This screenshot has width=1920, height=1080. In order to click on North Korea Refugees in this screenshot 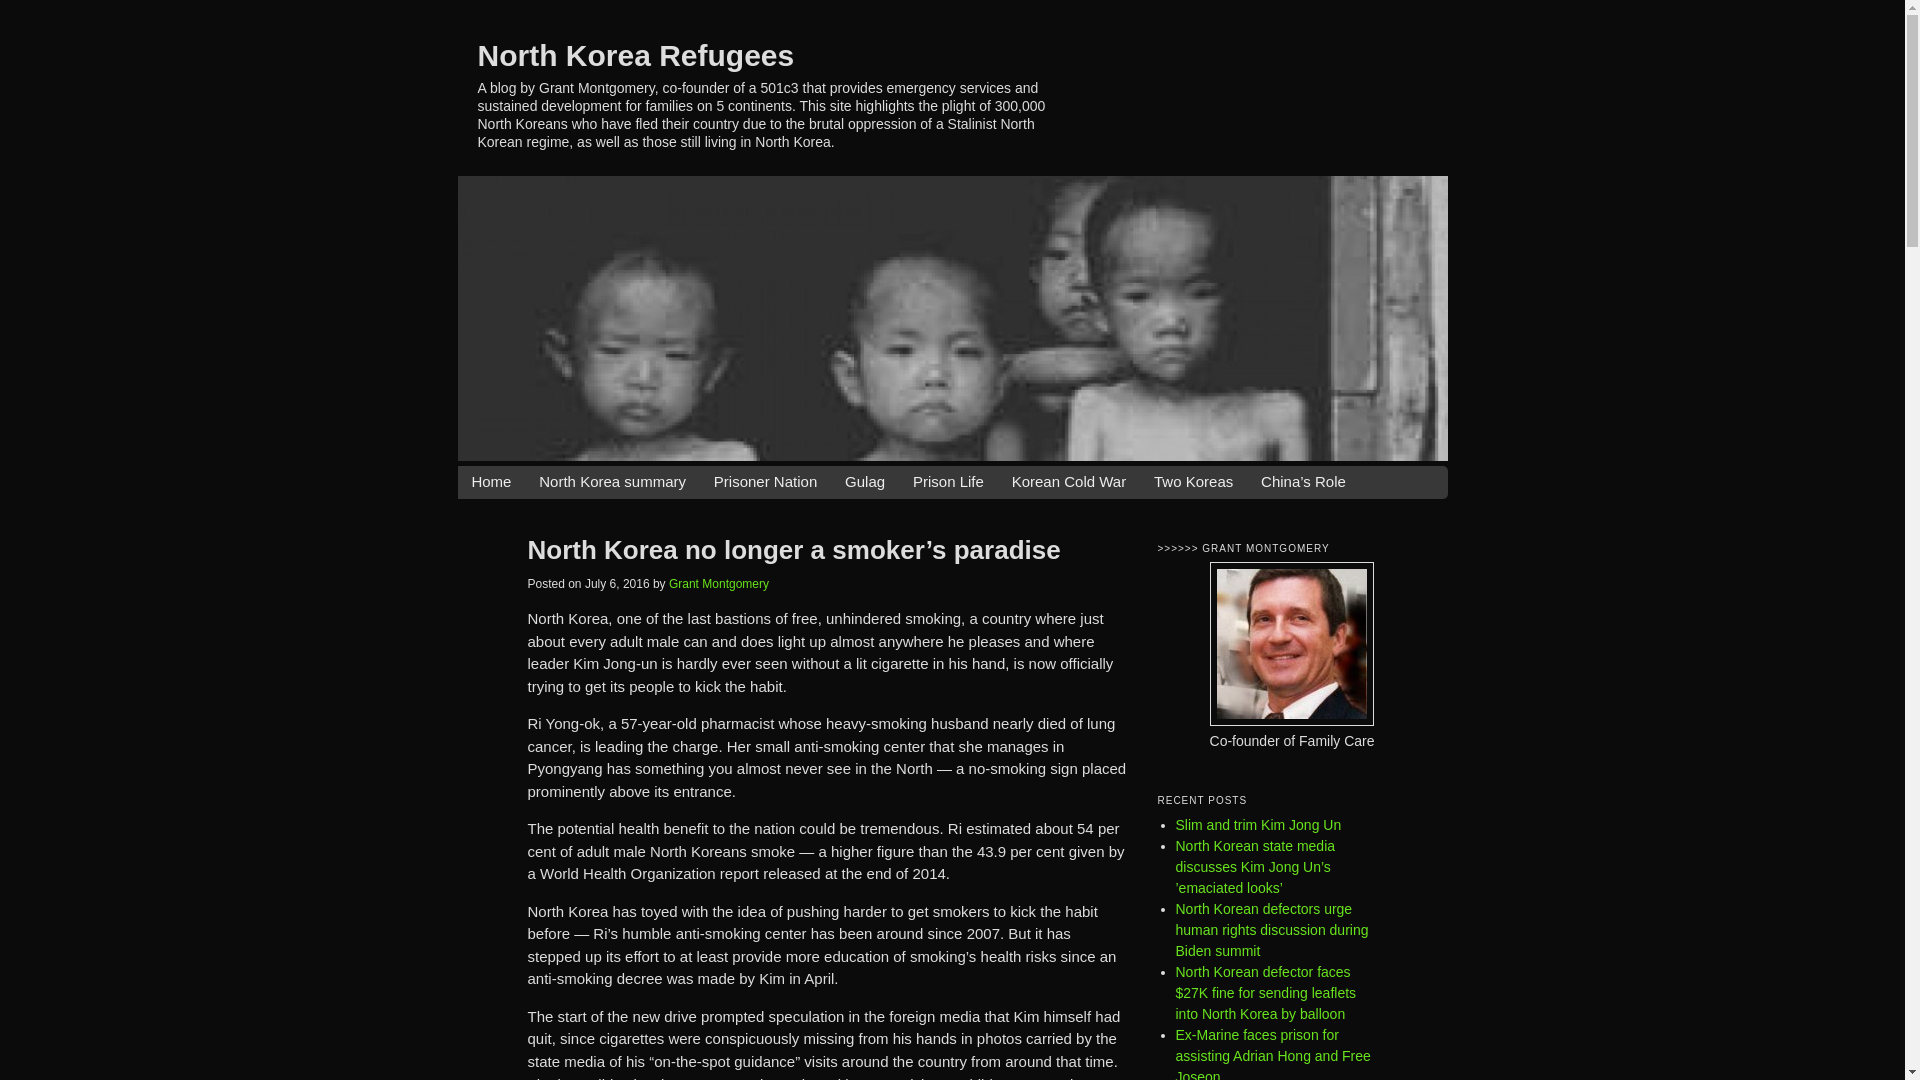, I will do `click(636, 54)`.